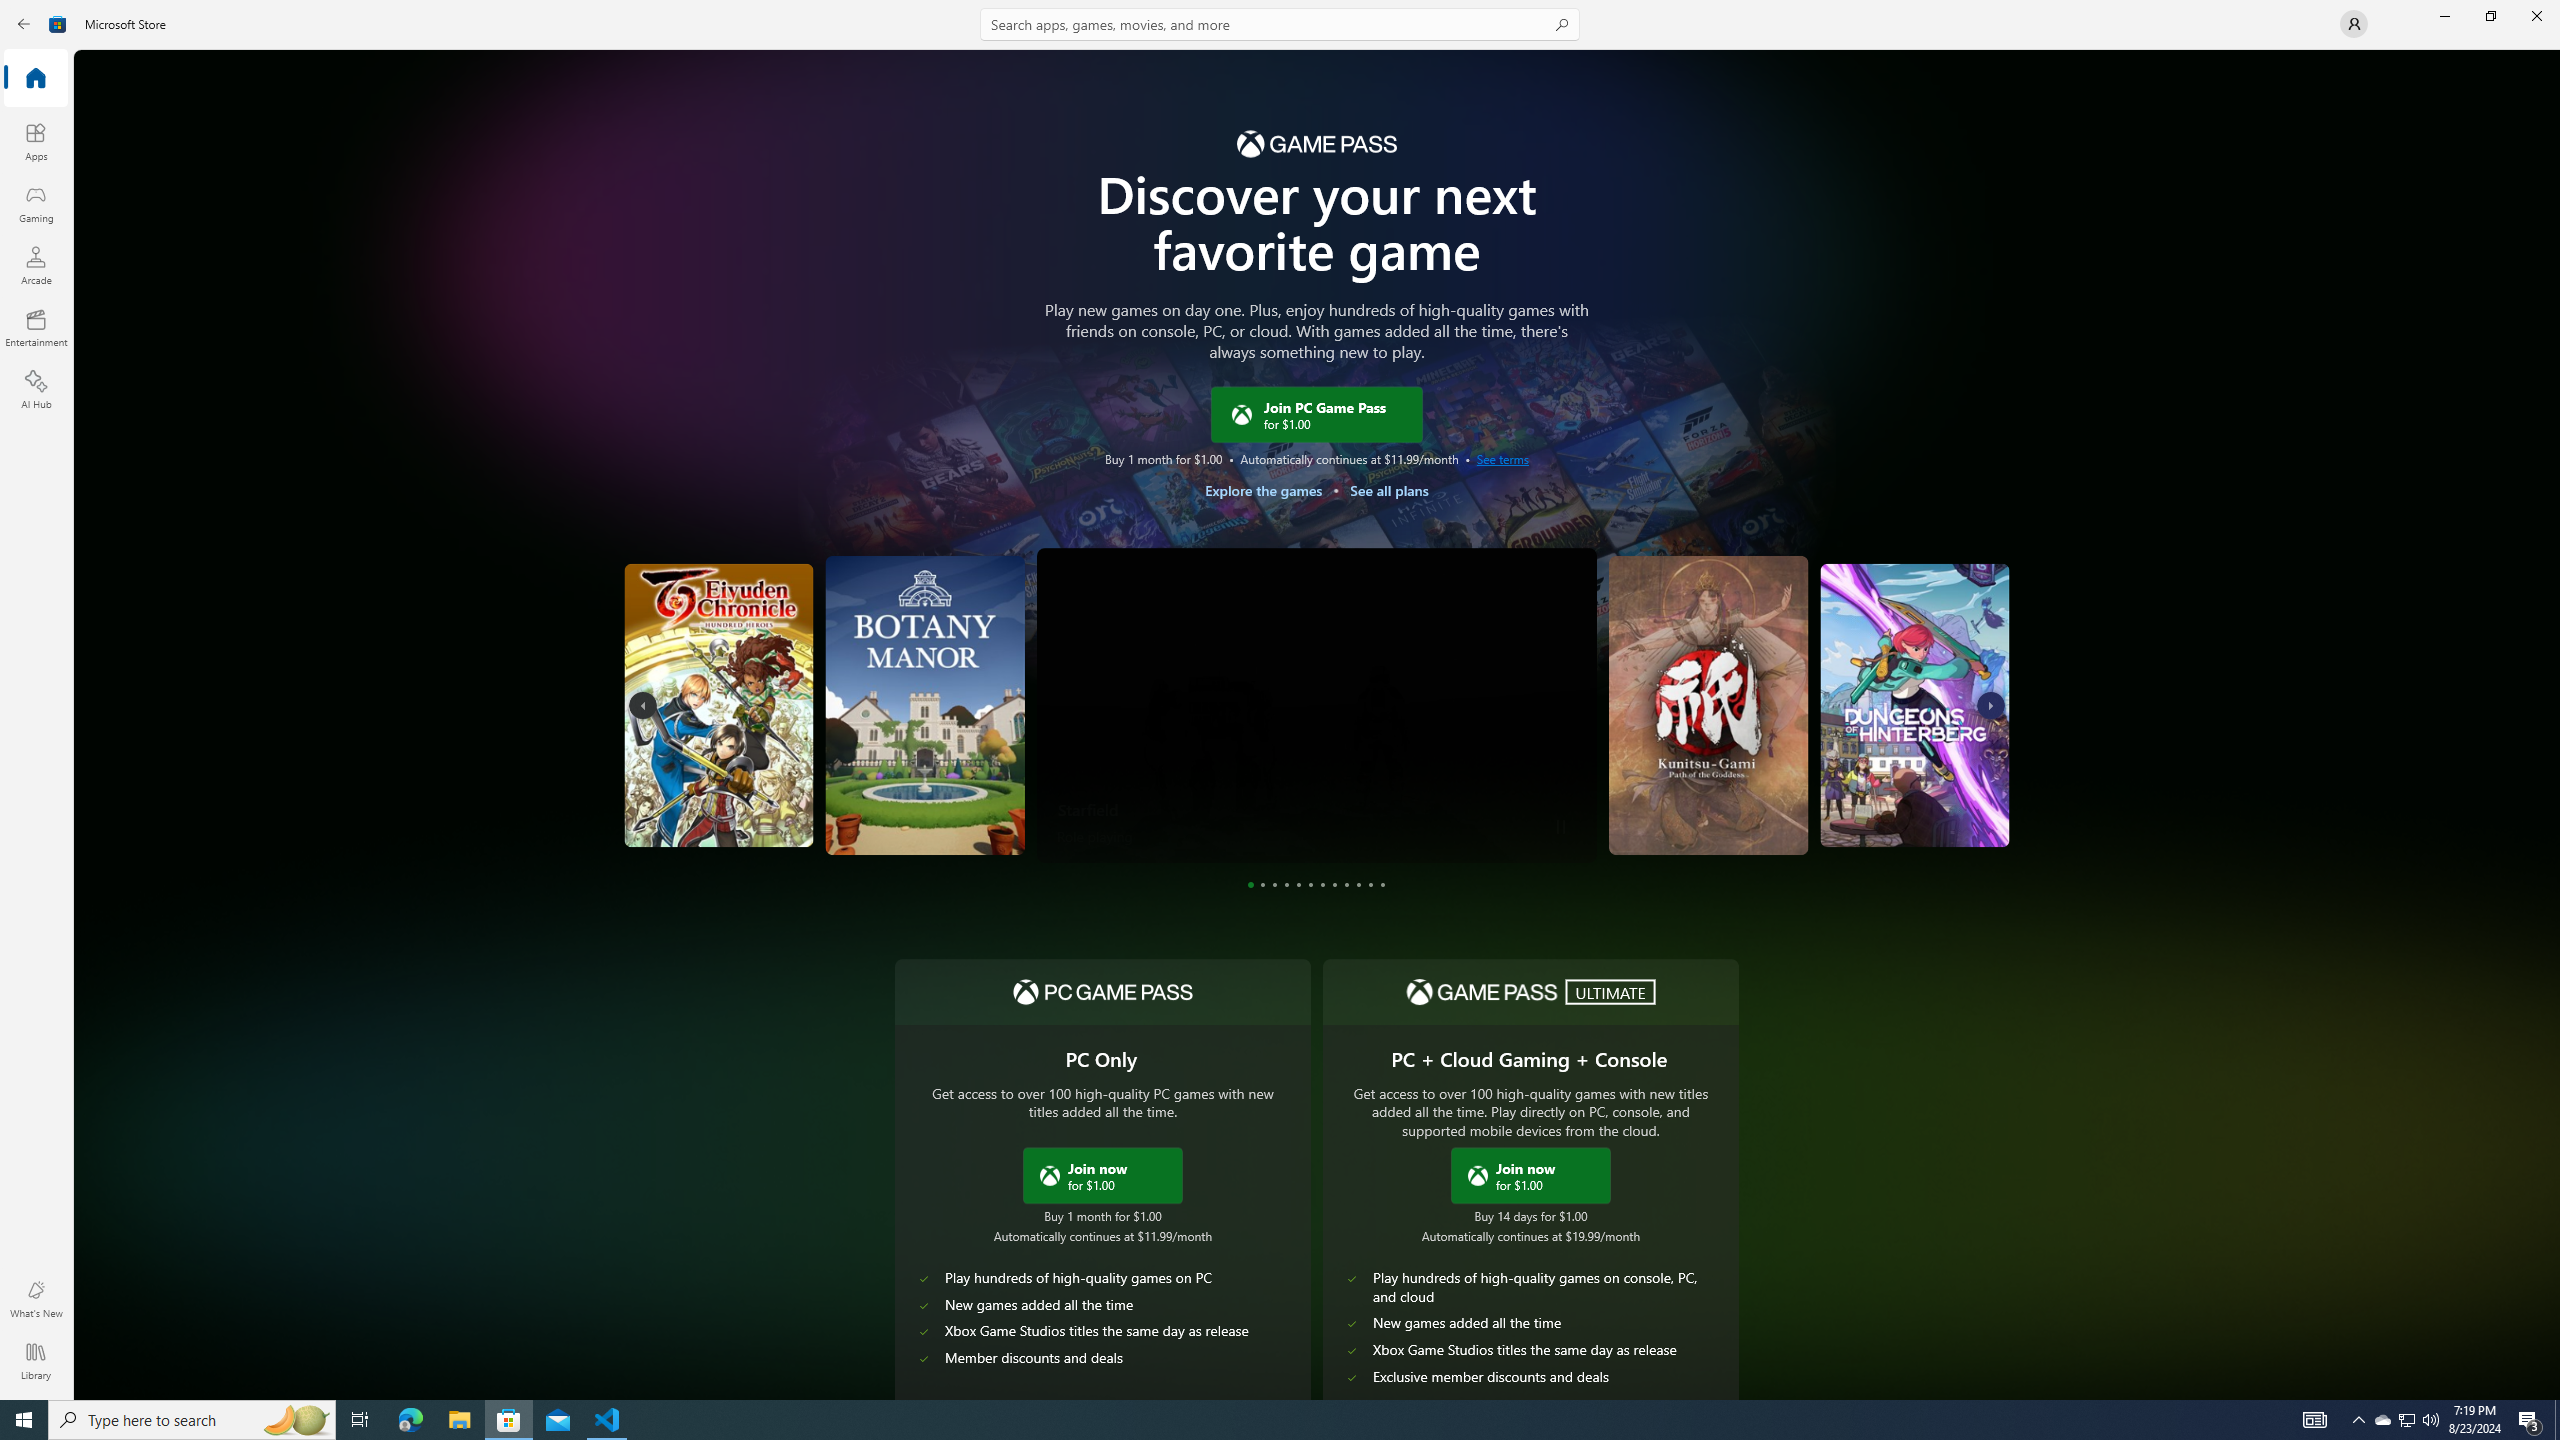 The width and height of the screenshot is (2560, 1440). I want to click on PC Game Pass logo, so click(1102, 992).